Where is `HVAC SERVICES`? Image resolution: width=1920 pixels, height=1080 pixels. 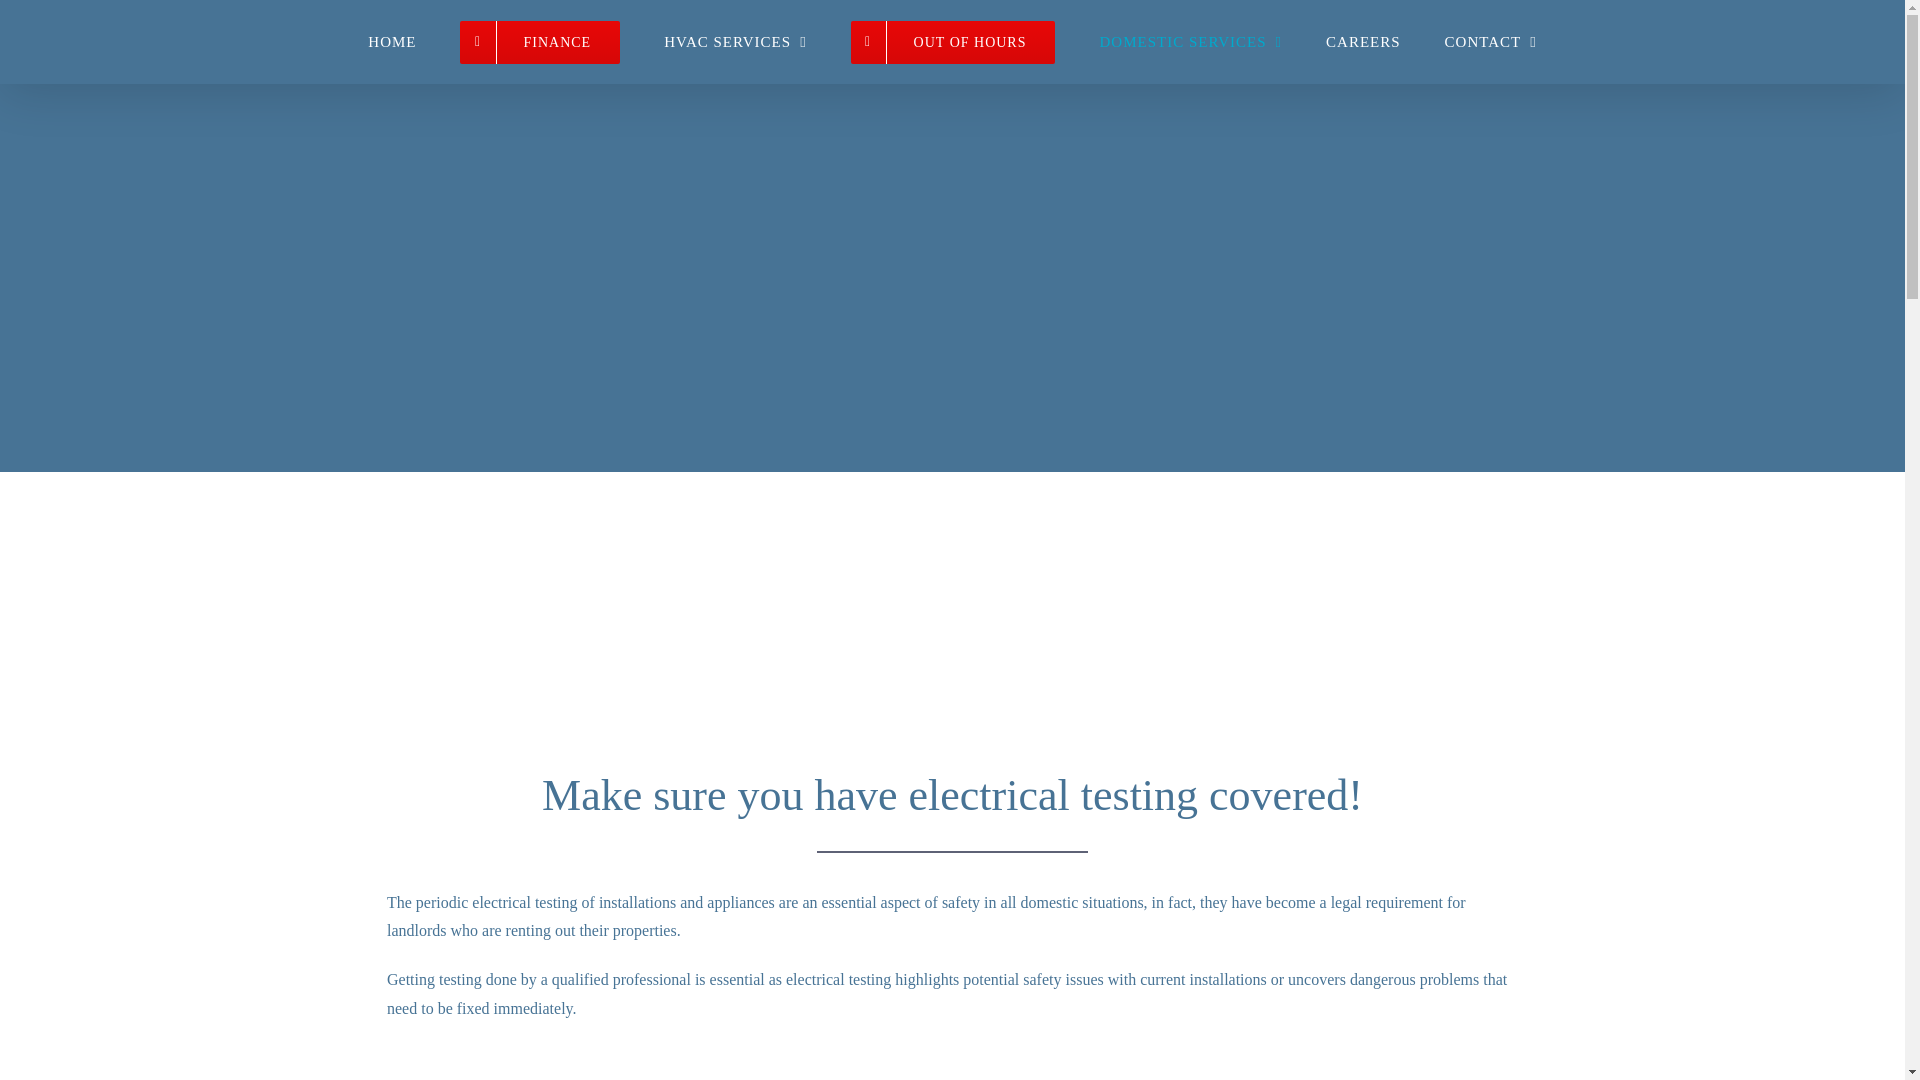
HVAC SERVICES is located at coordinates (735, 42).